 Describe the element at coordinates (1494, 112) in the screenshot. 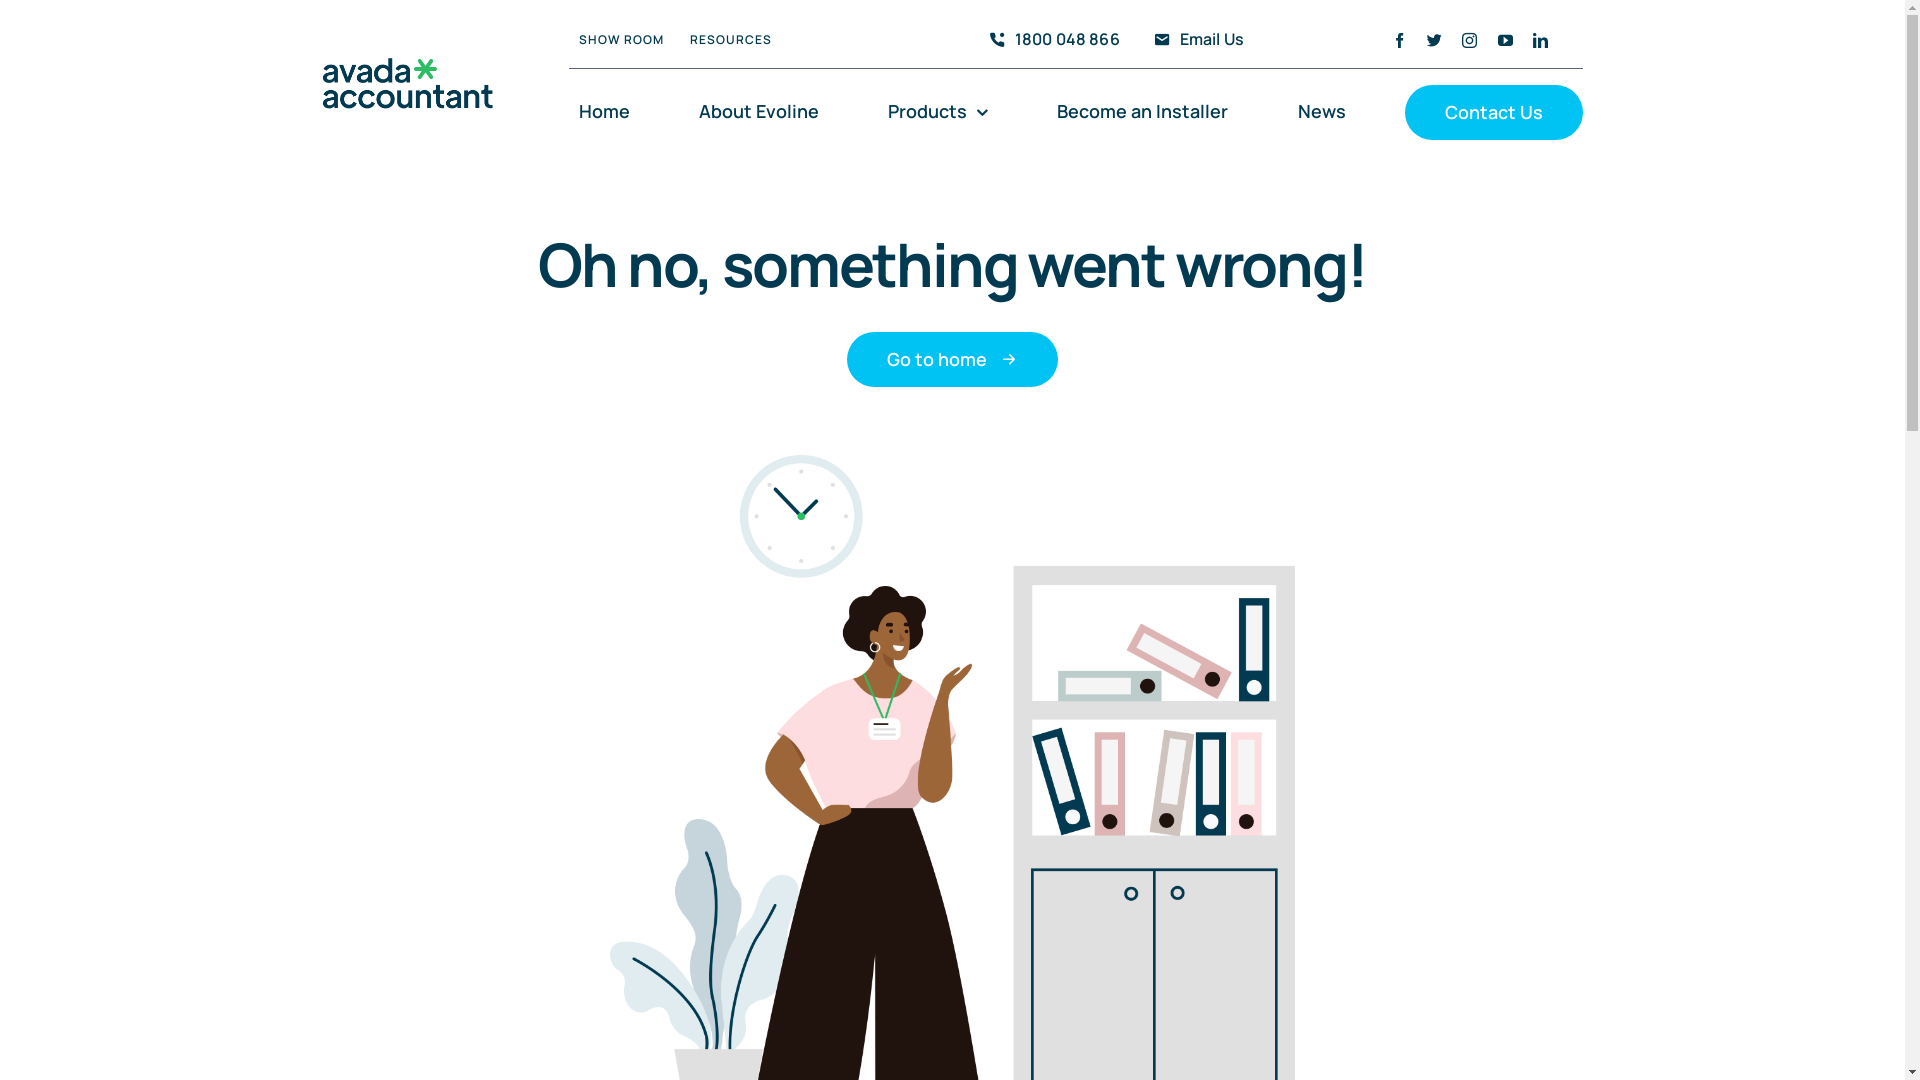

I see `Contact Us` at that location.